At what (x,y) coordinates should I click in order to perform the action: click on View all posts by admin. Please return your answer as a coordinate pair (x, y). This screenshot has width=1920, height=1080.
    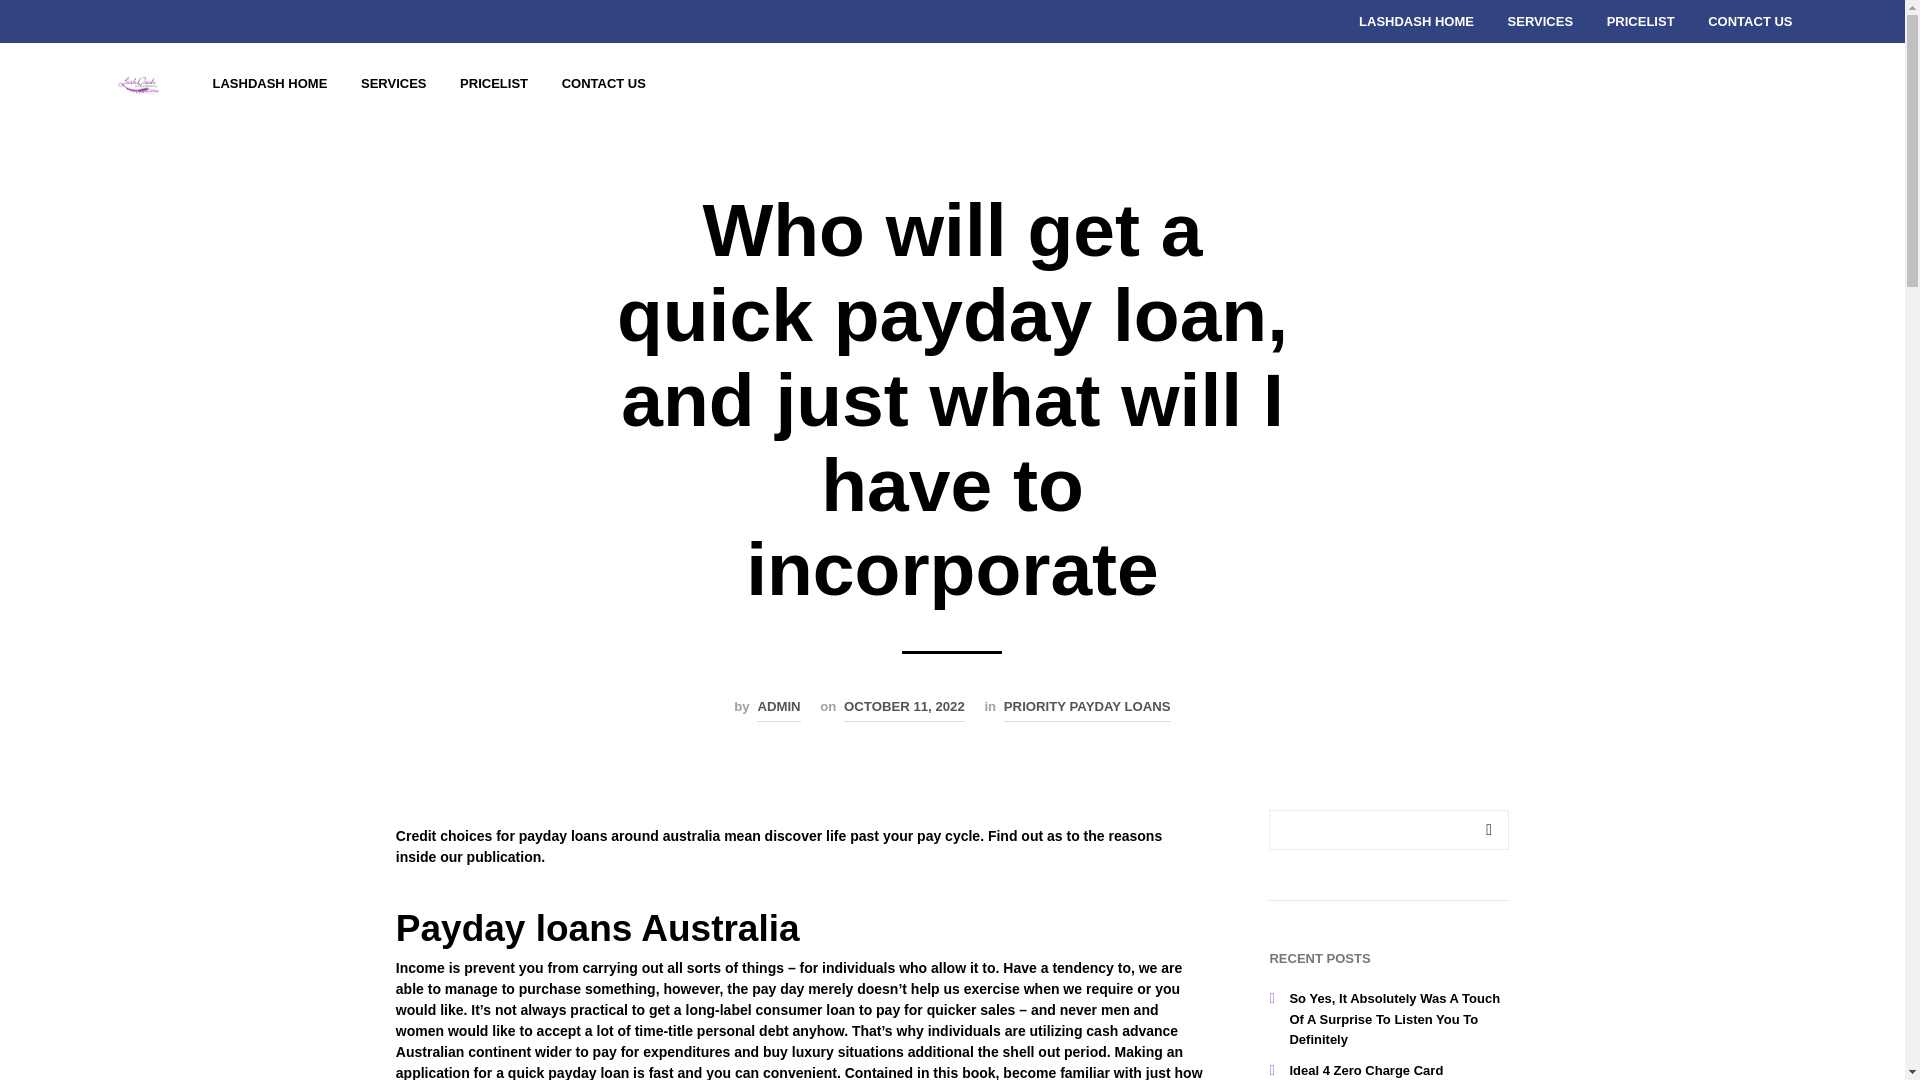
    Looking at the image, I should click on (778, 709).